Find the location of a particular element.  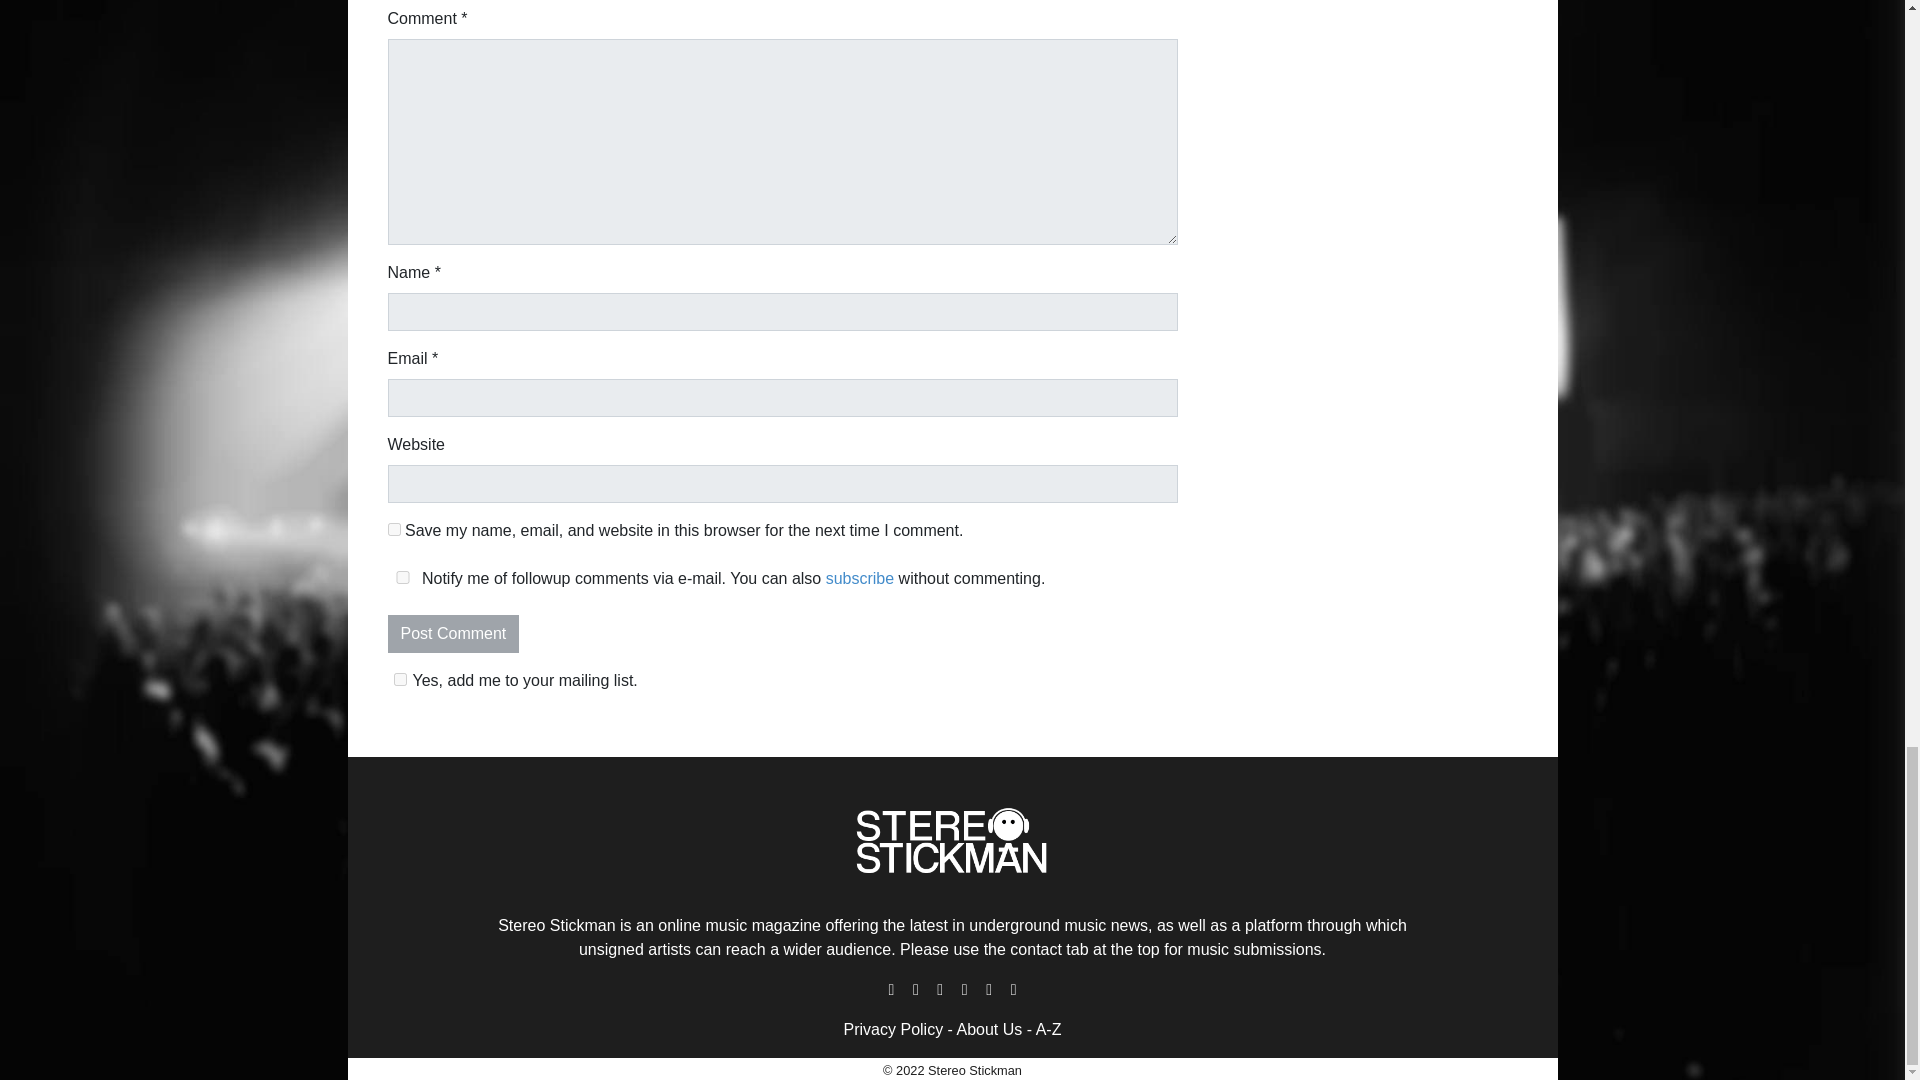

yes is located at coordinates (394, 528).